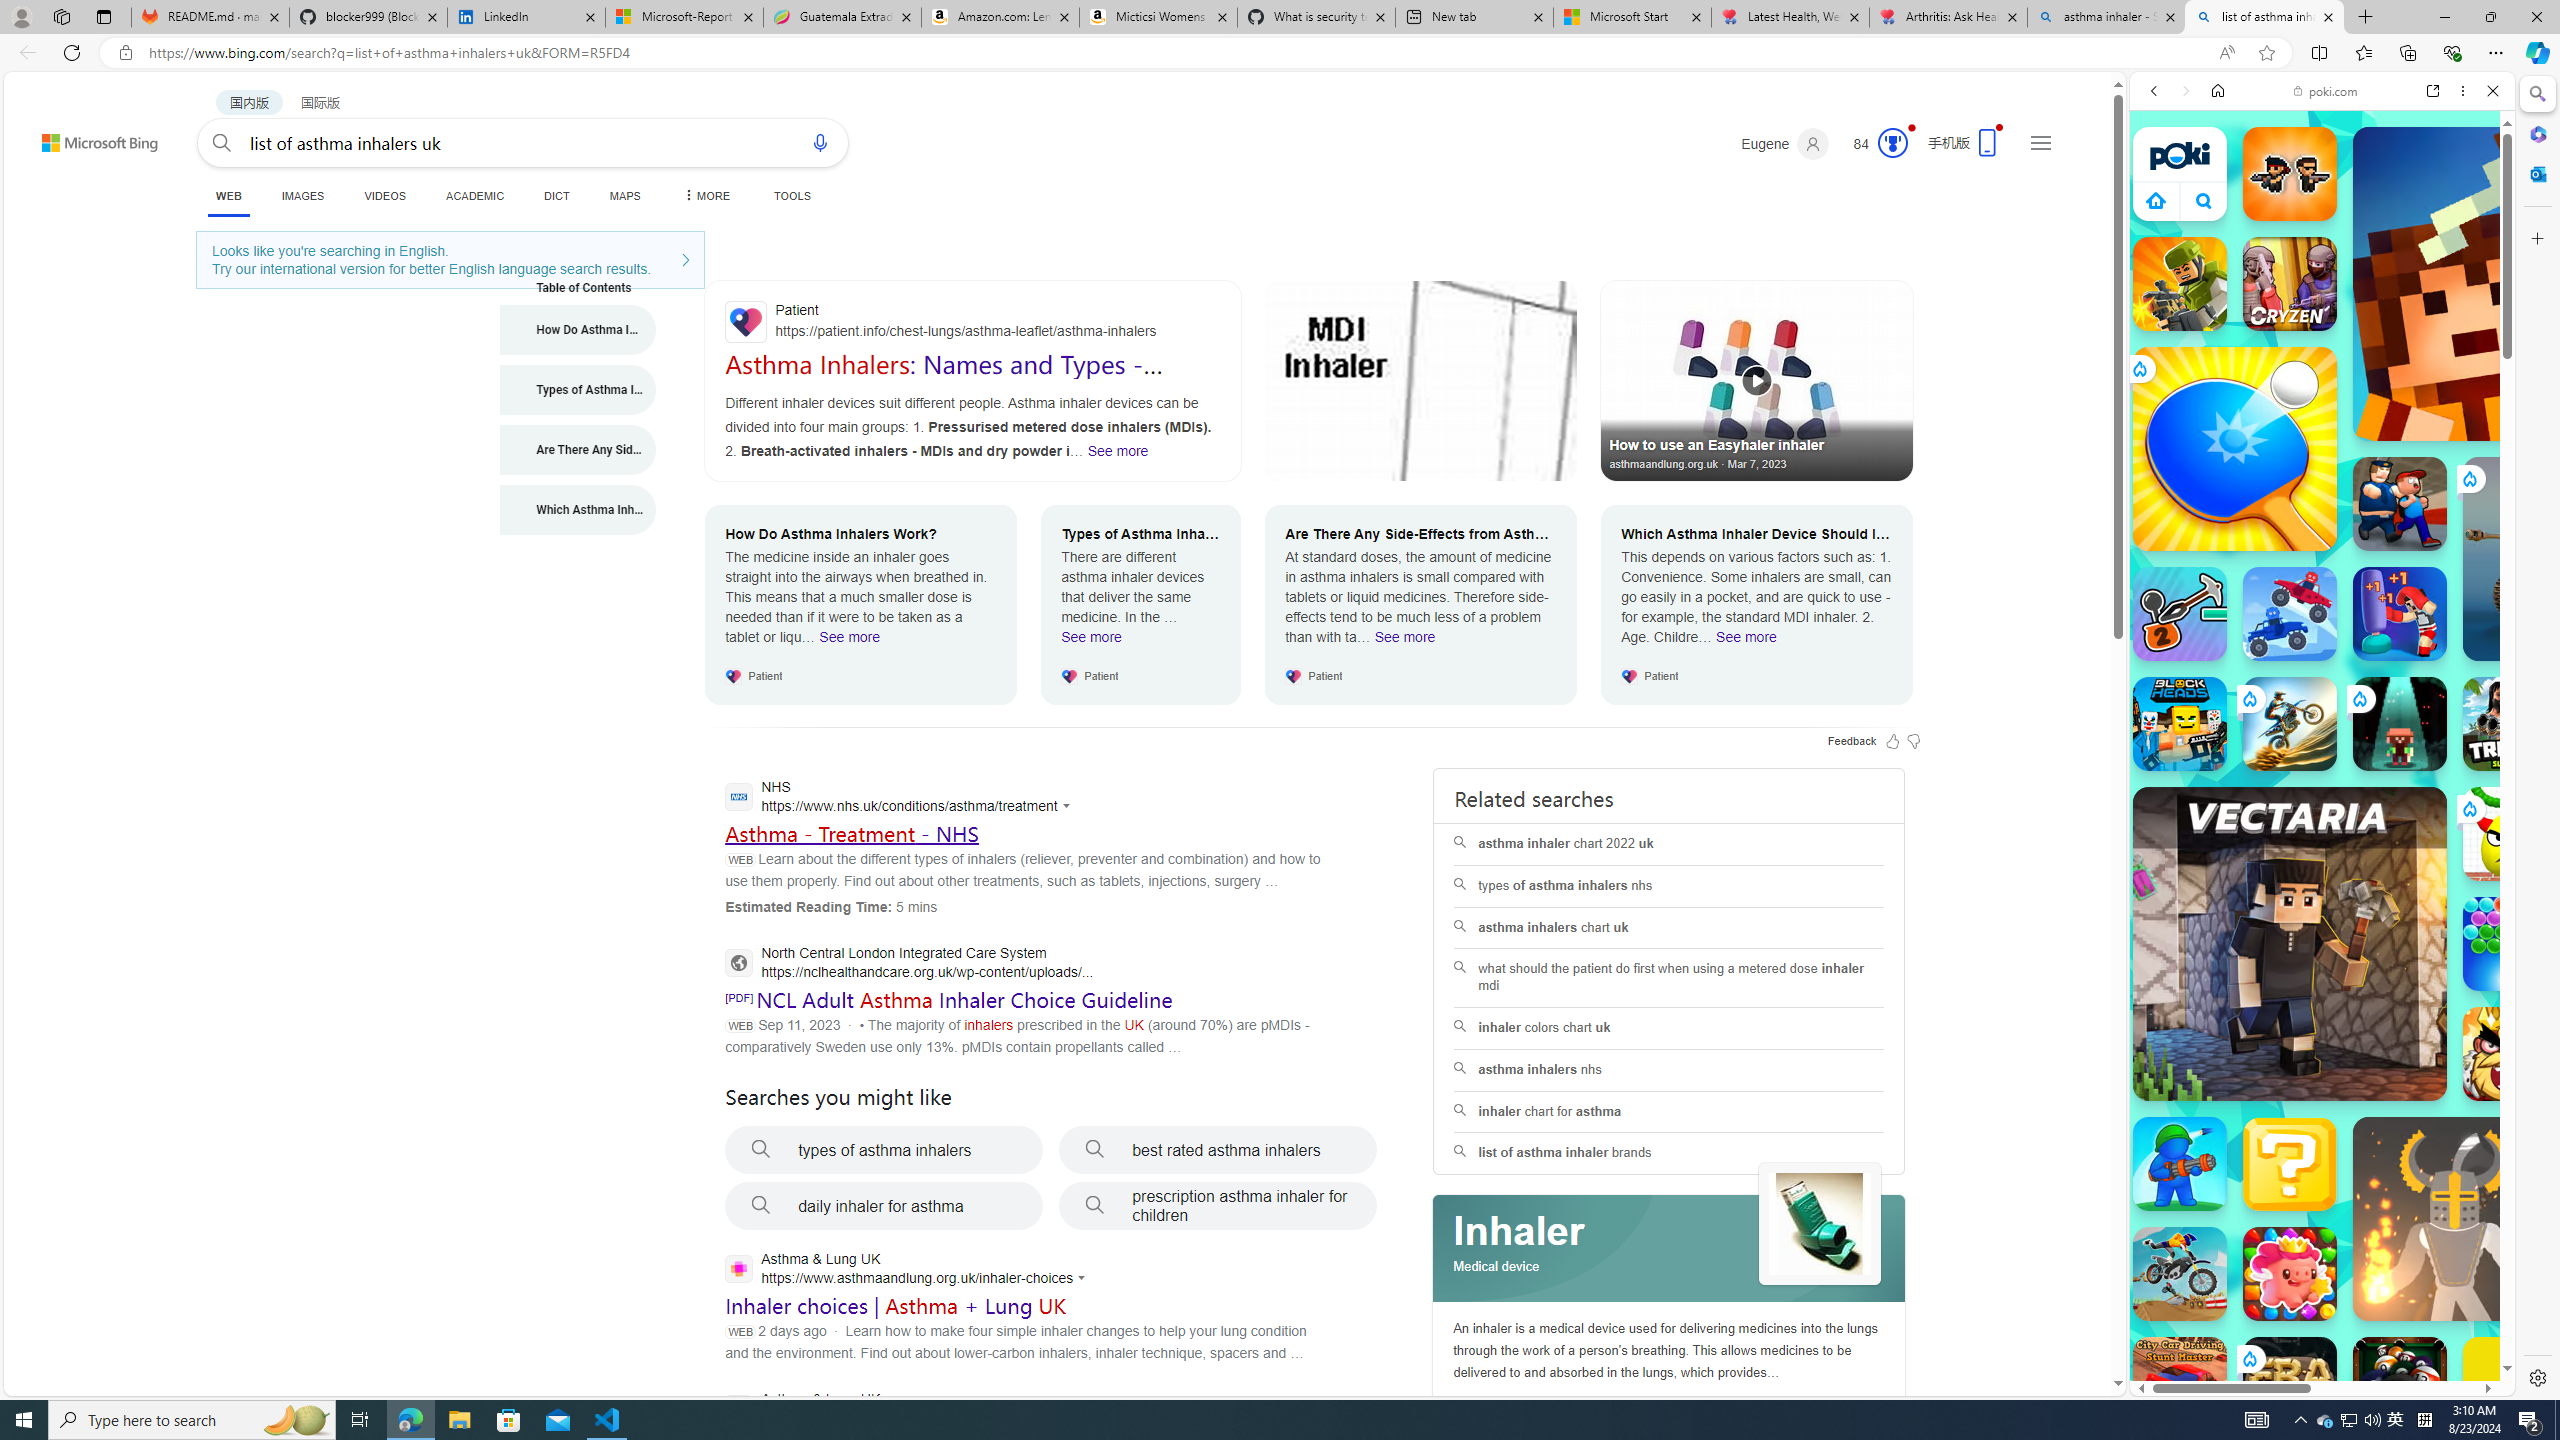 This screenshot has width=2560, height=1440. I want to click on Draw To Smash: Logic Puzzle, so click(2510, 834).